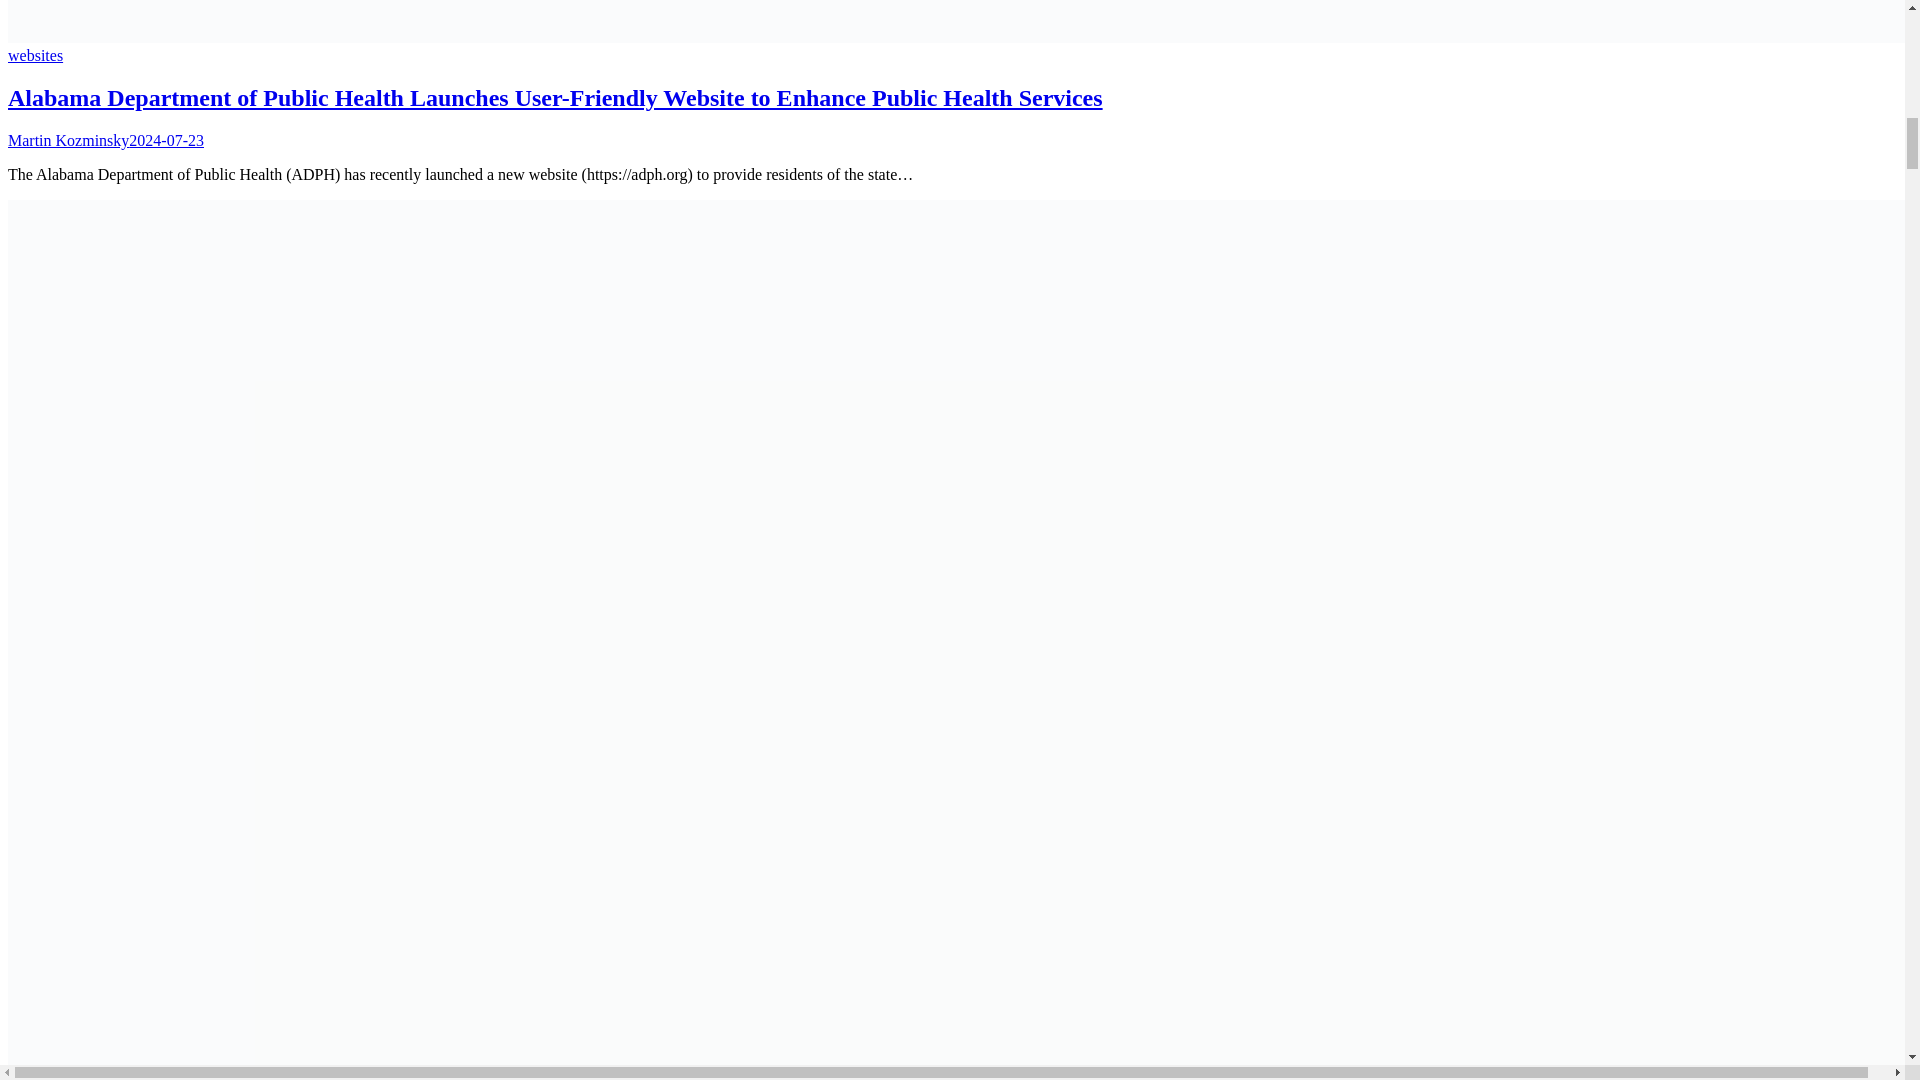  Describe the element at coordinates (35, 55) in the screenshot. I see `websites` at that location.